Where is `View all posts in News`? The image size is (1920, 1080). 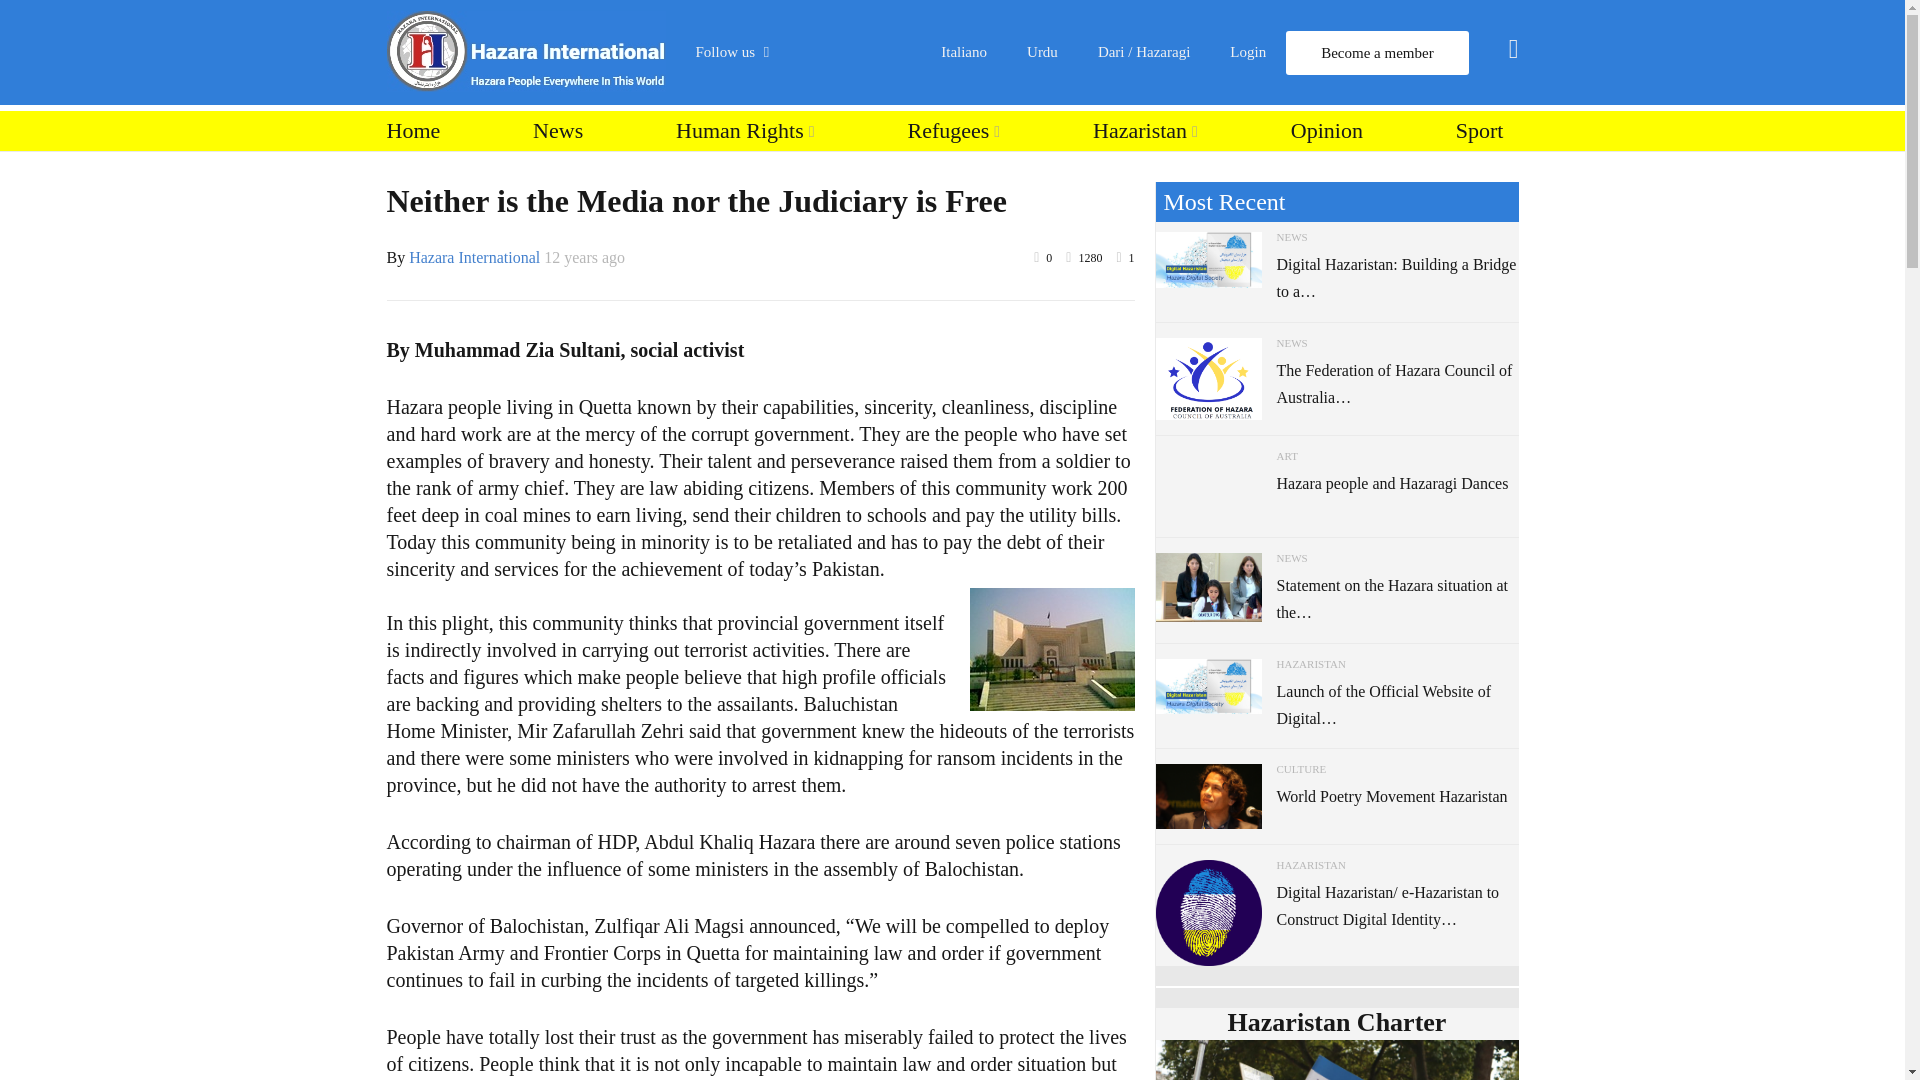 View all posts in News is located at coordinates (1292, 342).